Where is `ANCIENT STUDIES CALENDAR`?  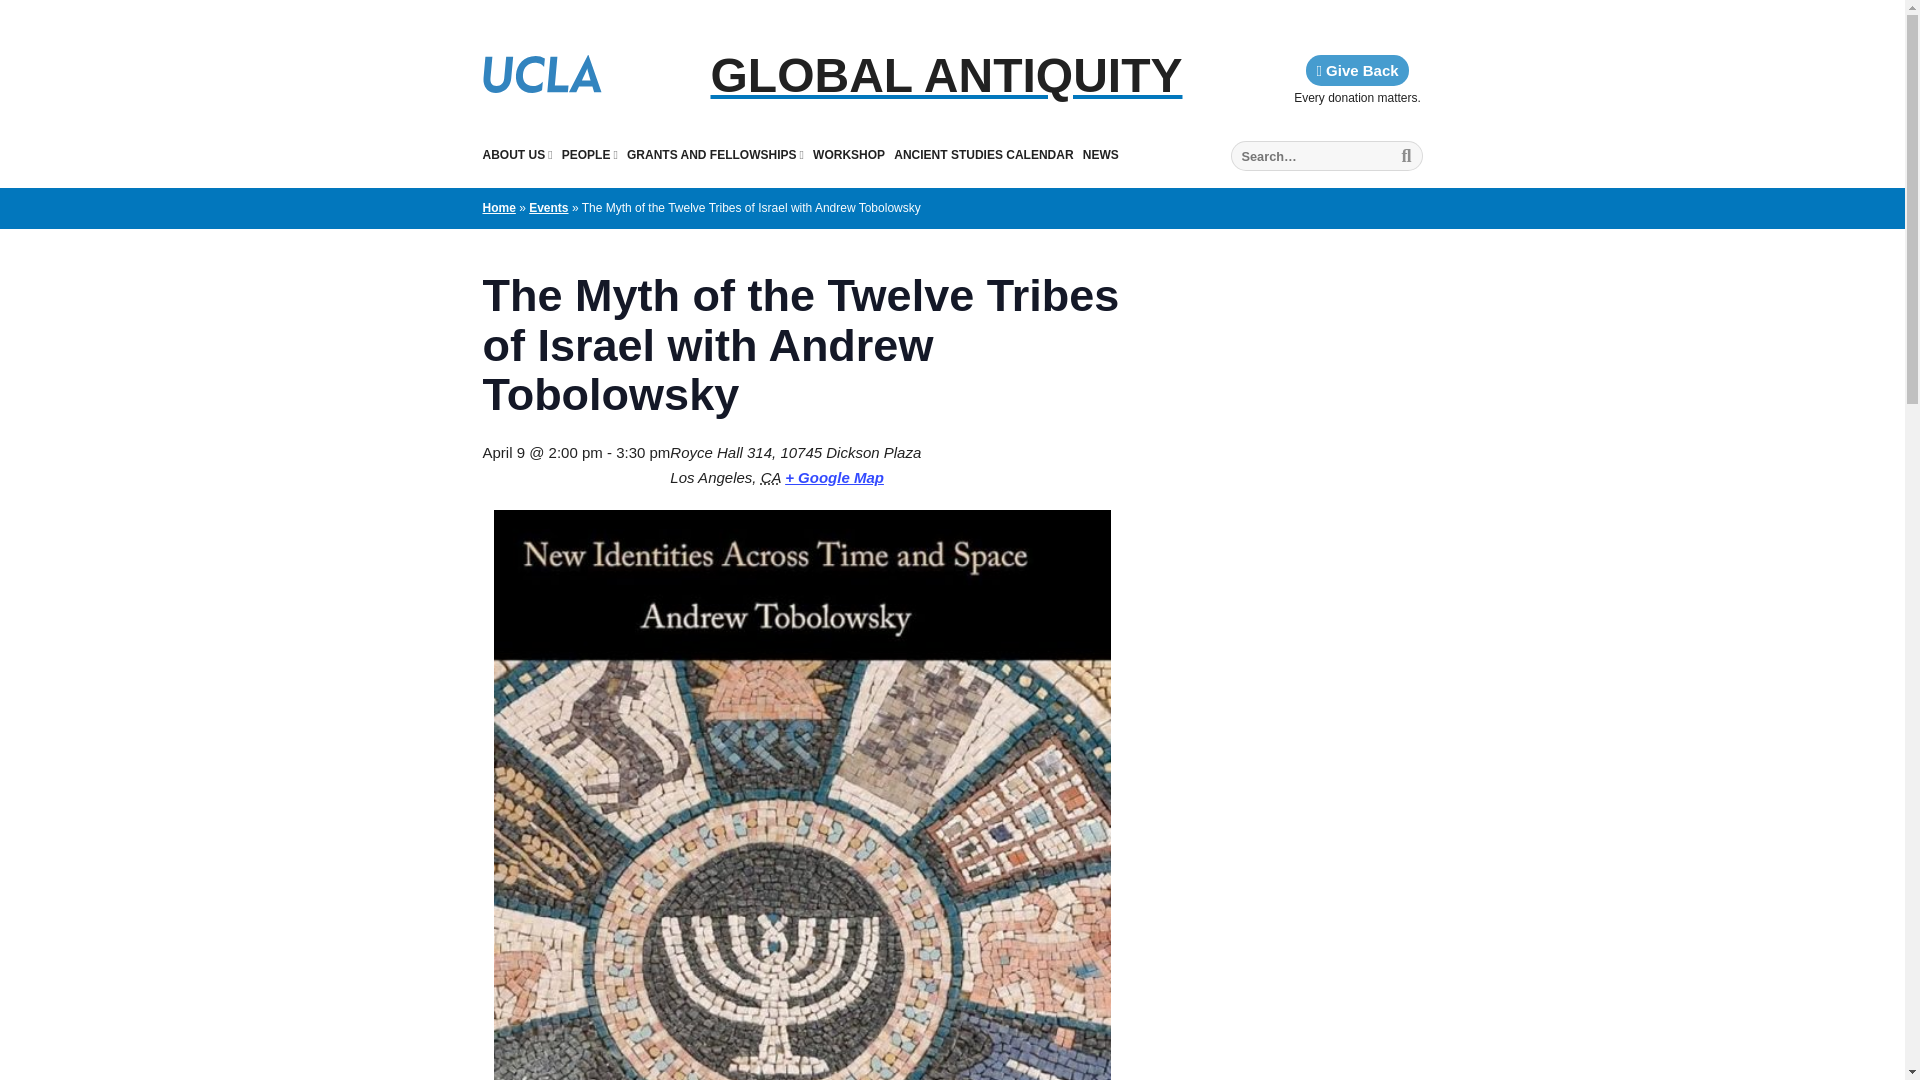
ANCIENT STUDIES CALENDAR is located at coordinates (984, 154).